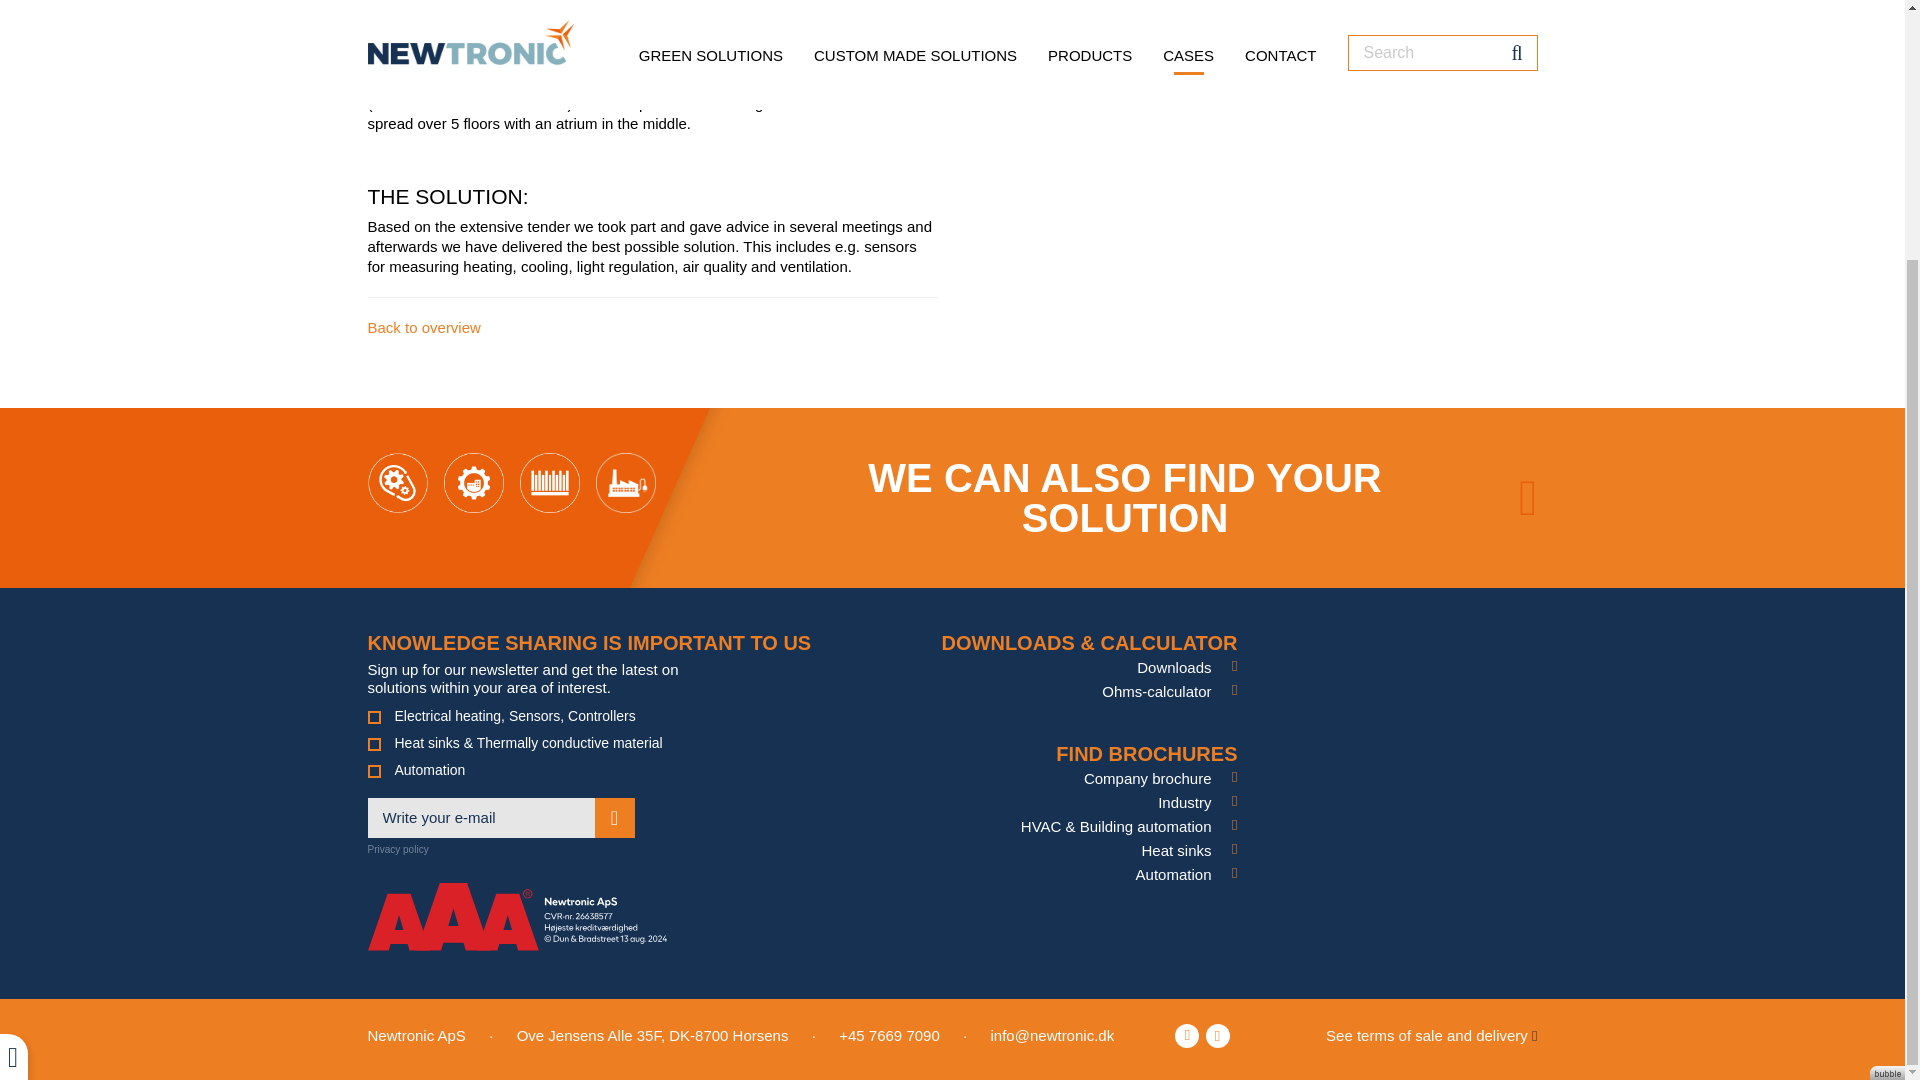 This screenshot has width=1920, height=1080. I want to click on Automation, so click(1187, 874).